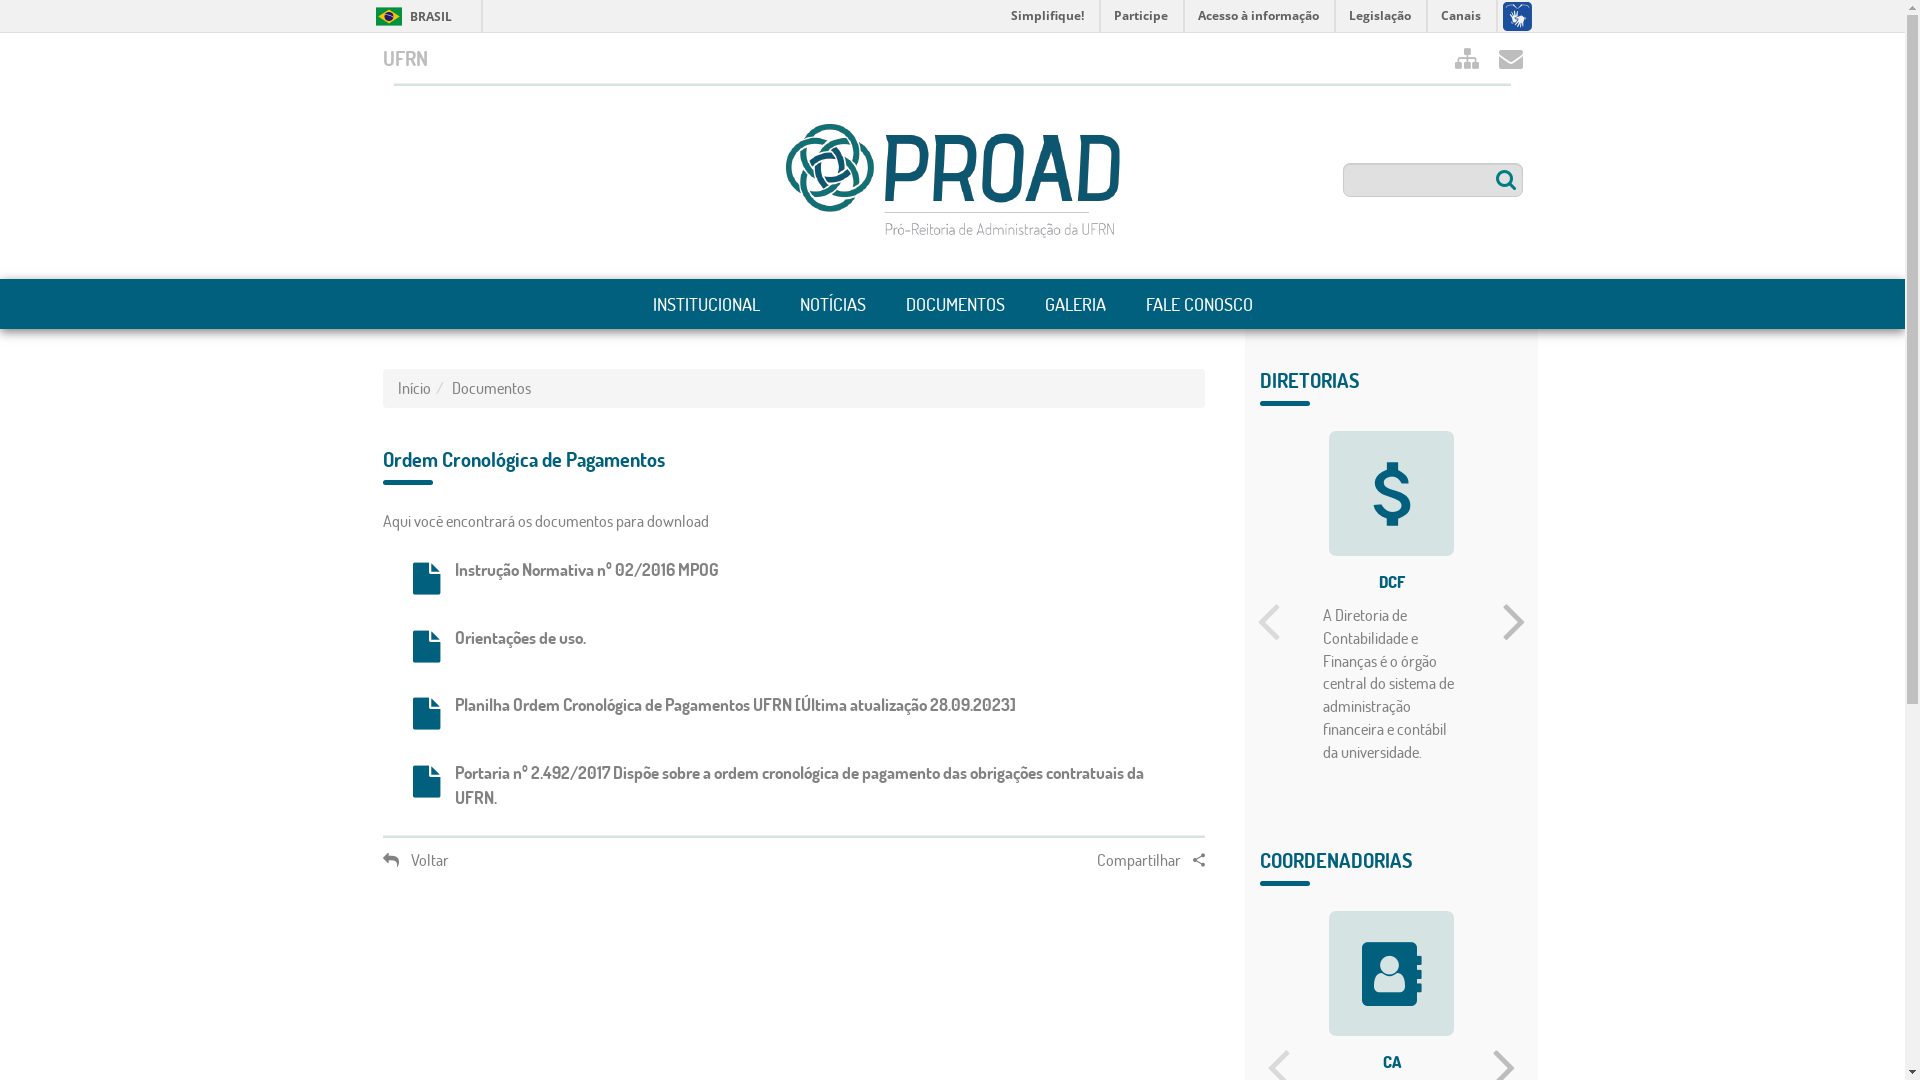 The width and height of the screenshot is (1920, 1080). What do you see at coordinates (953, 181) in the screenshot?
I see `Logomarca da PROAD` at bounding box center [953, 181].